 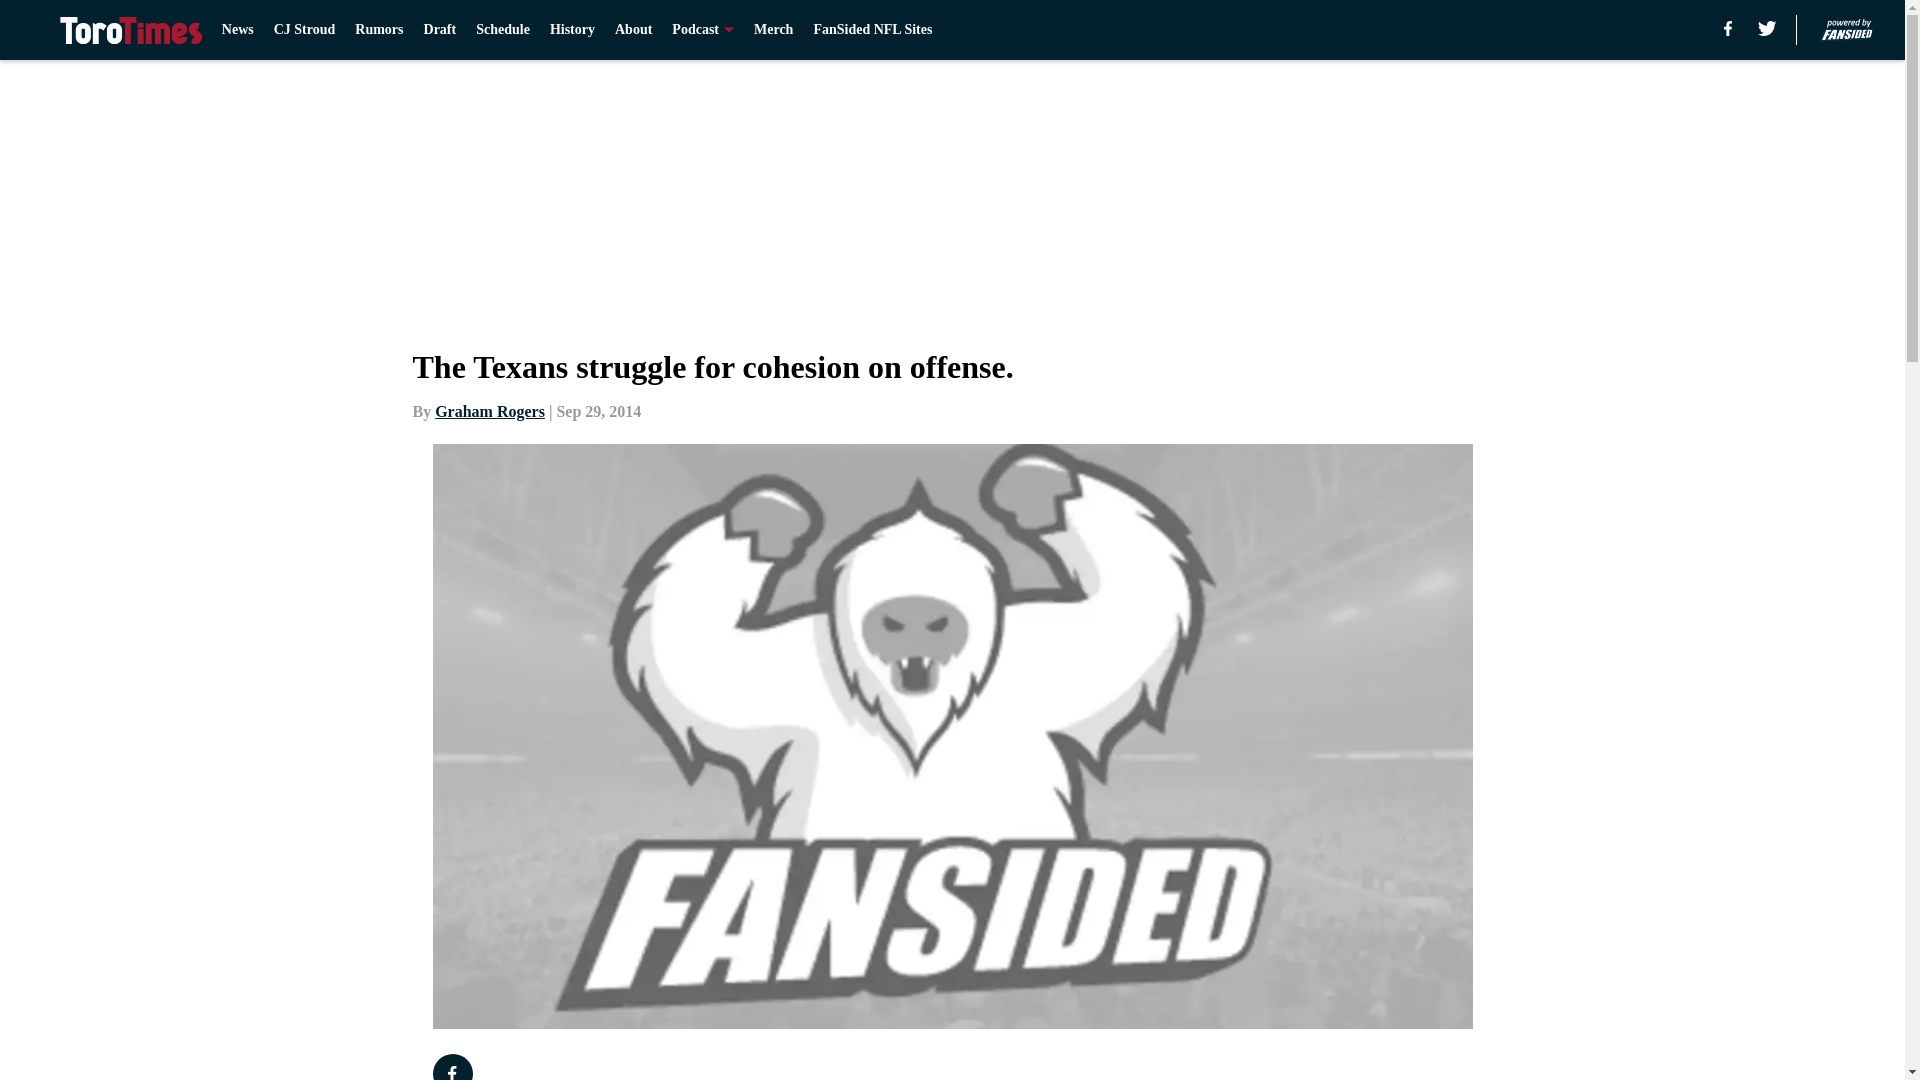 What do you see at coordinates (238, 30) in the screenshot?
I see `News` at bounding box center [238, 30].